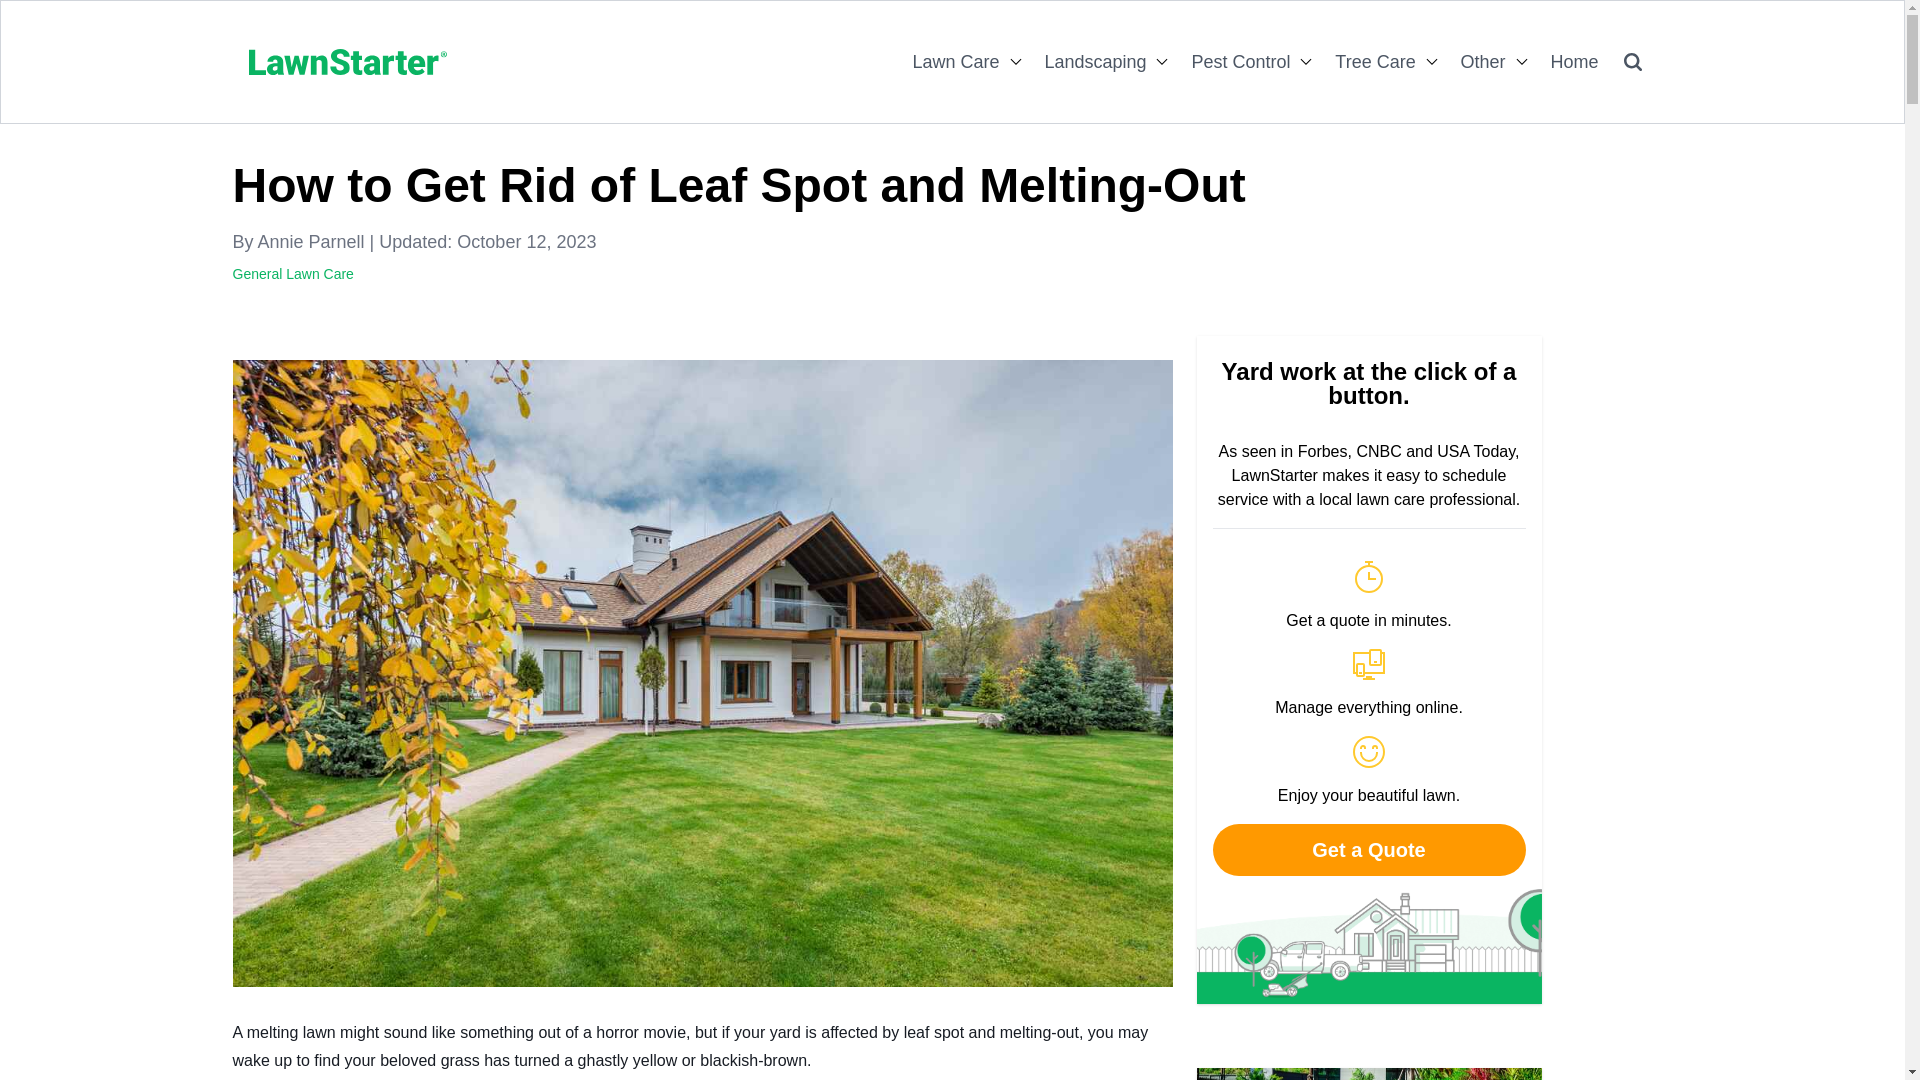 This screenshot has width=1920, height=1080. What do you see at coordinates (292, 273) in the screenshot?
I see `General Lawn Care` at bounding box center [292, 273].